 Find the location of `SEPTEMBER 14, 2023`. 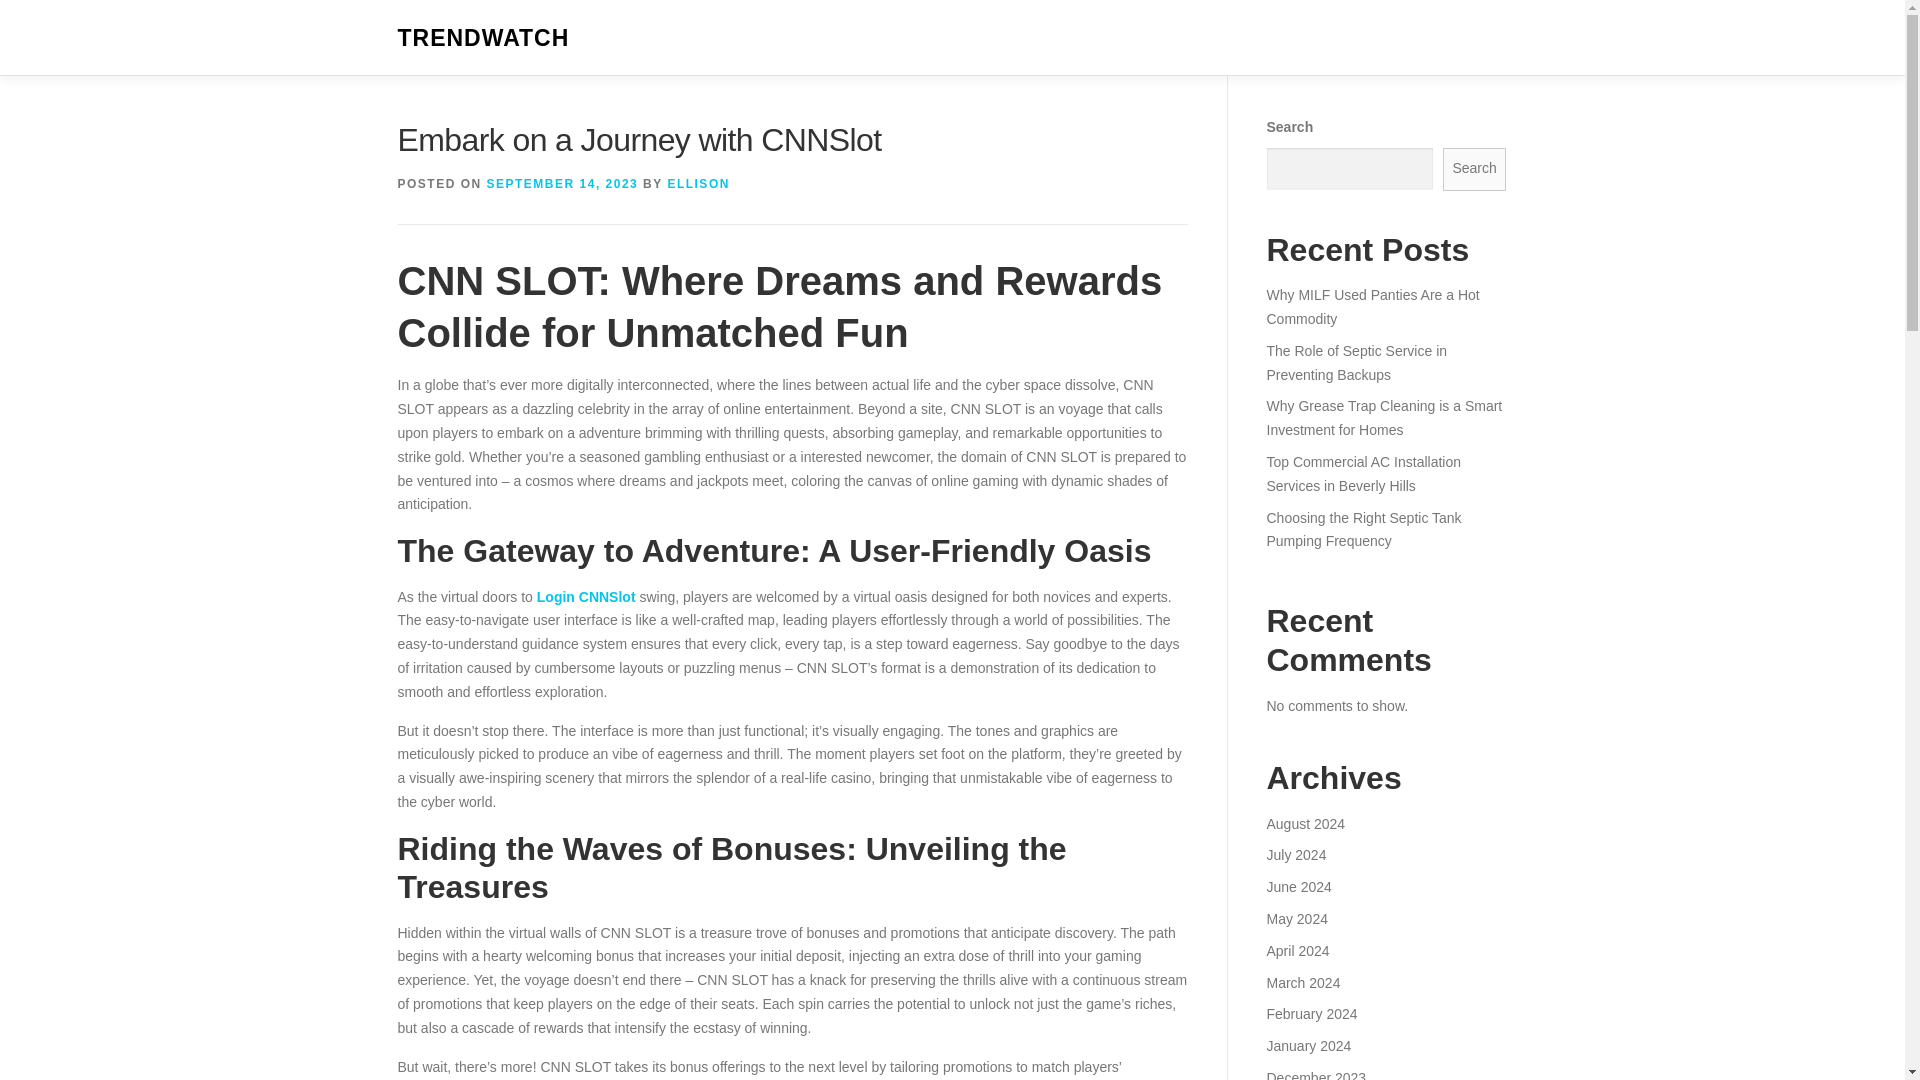

SEPTEMBER 14, 2023 is located at coordinates (563, 184).